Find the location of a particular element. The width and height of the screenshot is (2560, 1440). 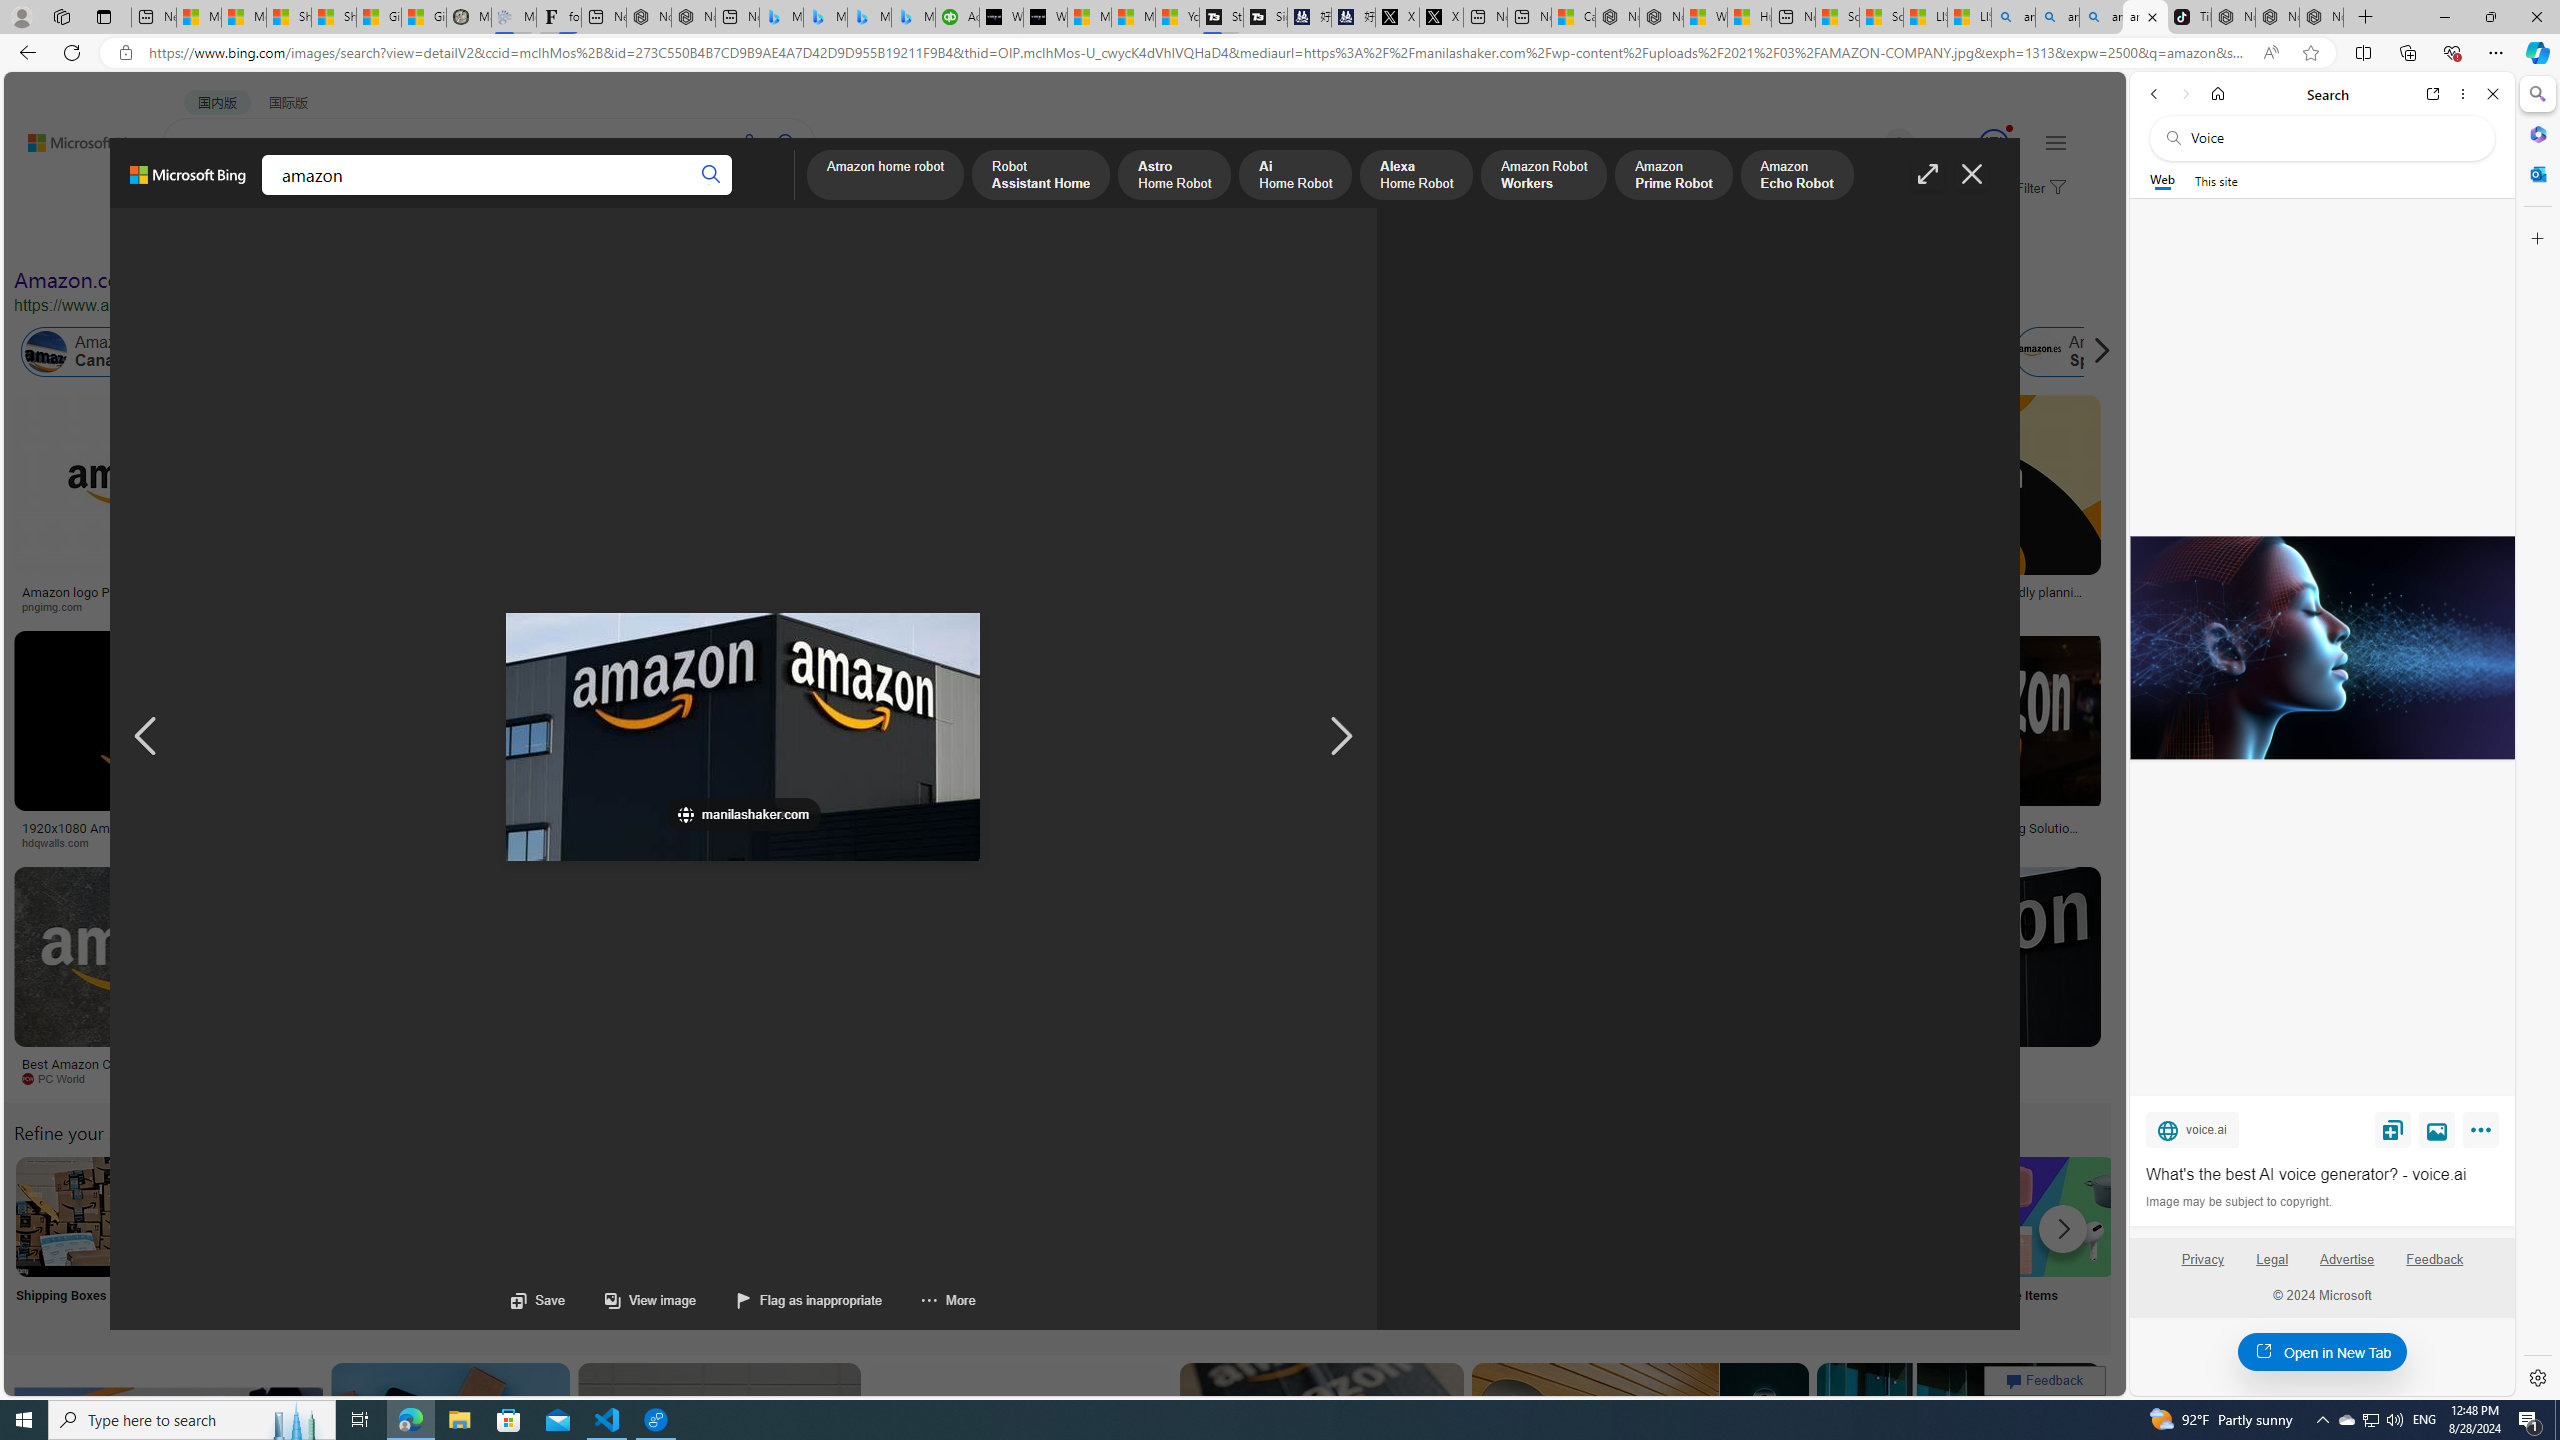

Shipping Boxes is located at coordinates (74, 1242).